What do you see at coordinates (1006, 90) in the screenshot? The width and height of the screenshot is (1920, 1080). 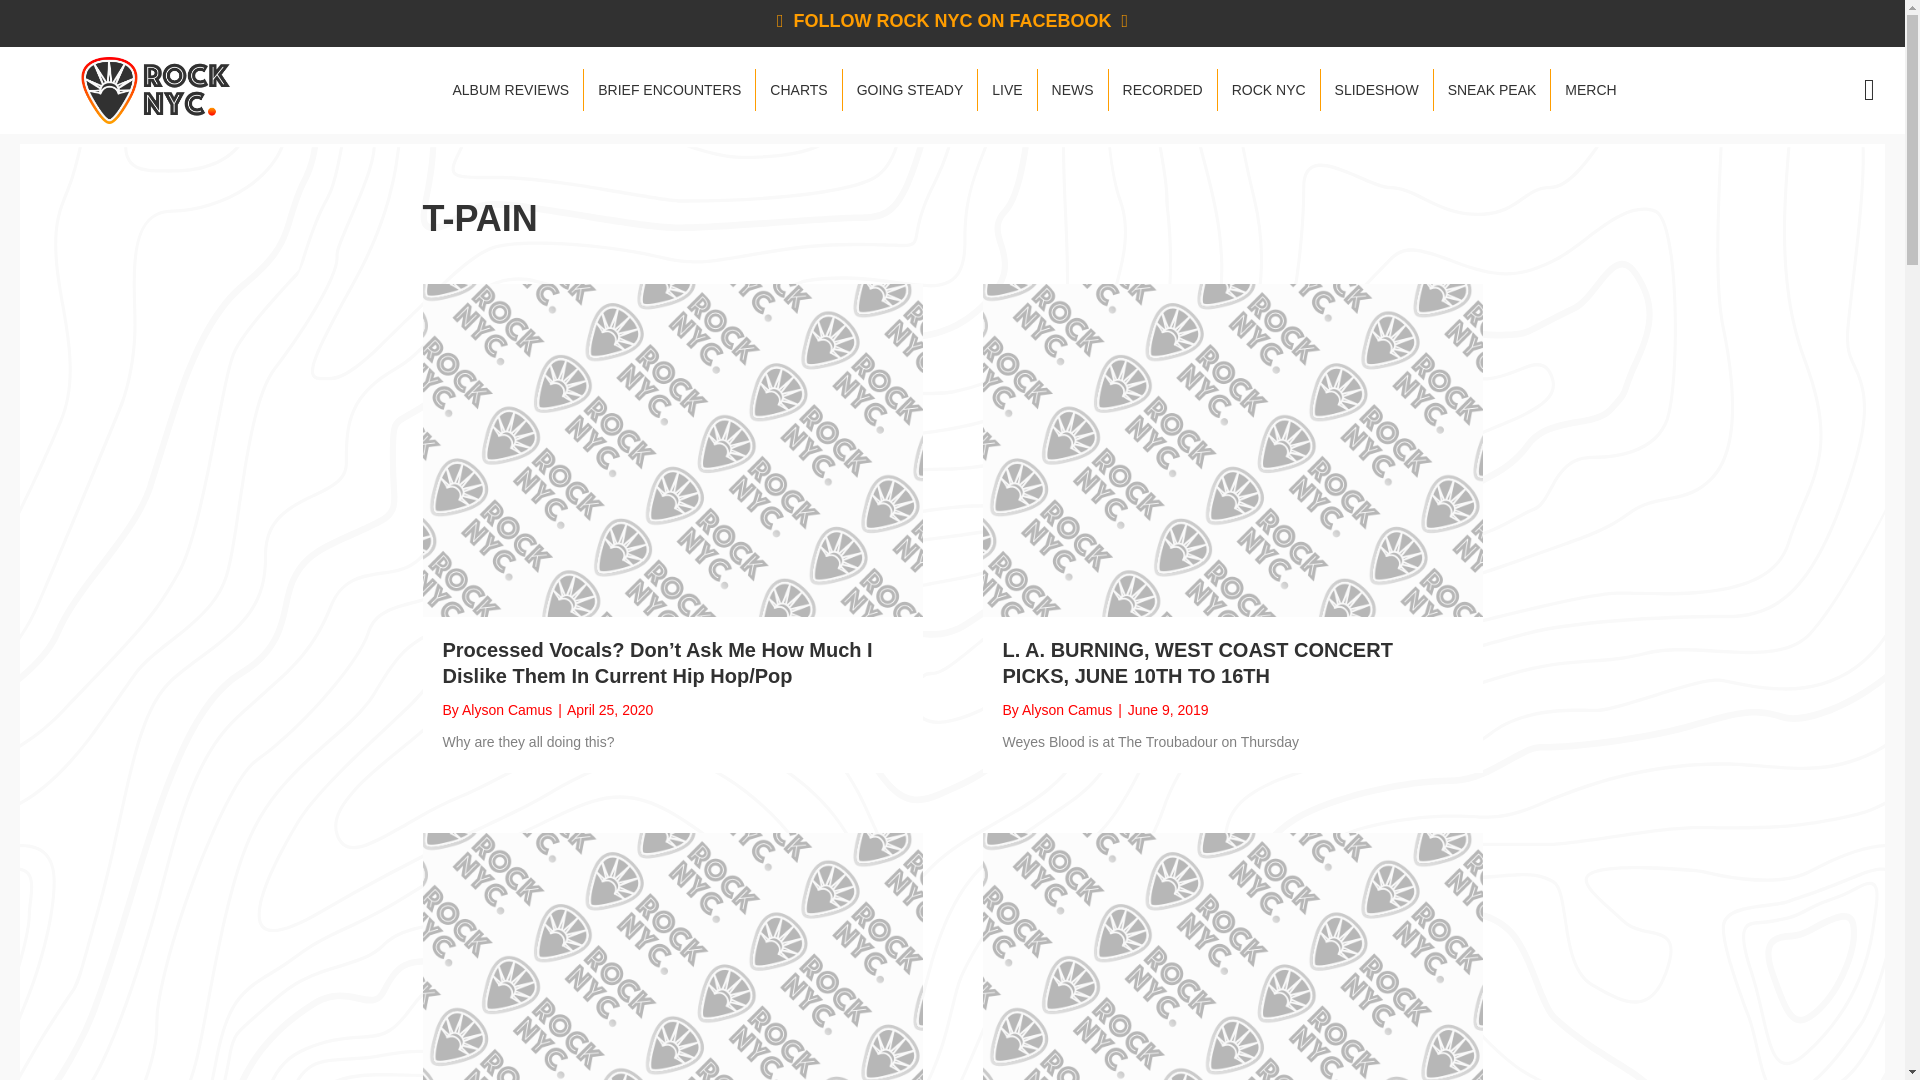 I see `LIVE` at bounding box center [1006, 90].